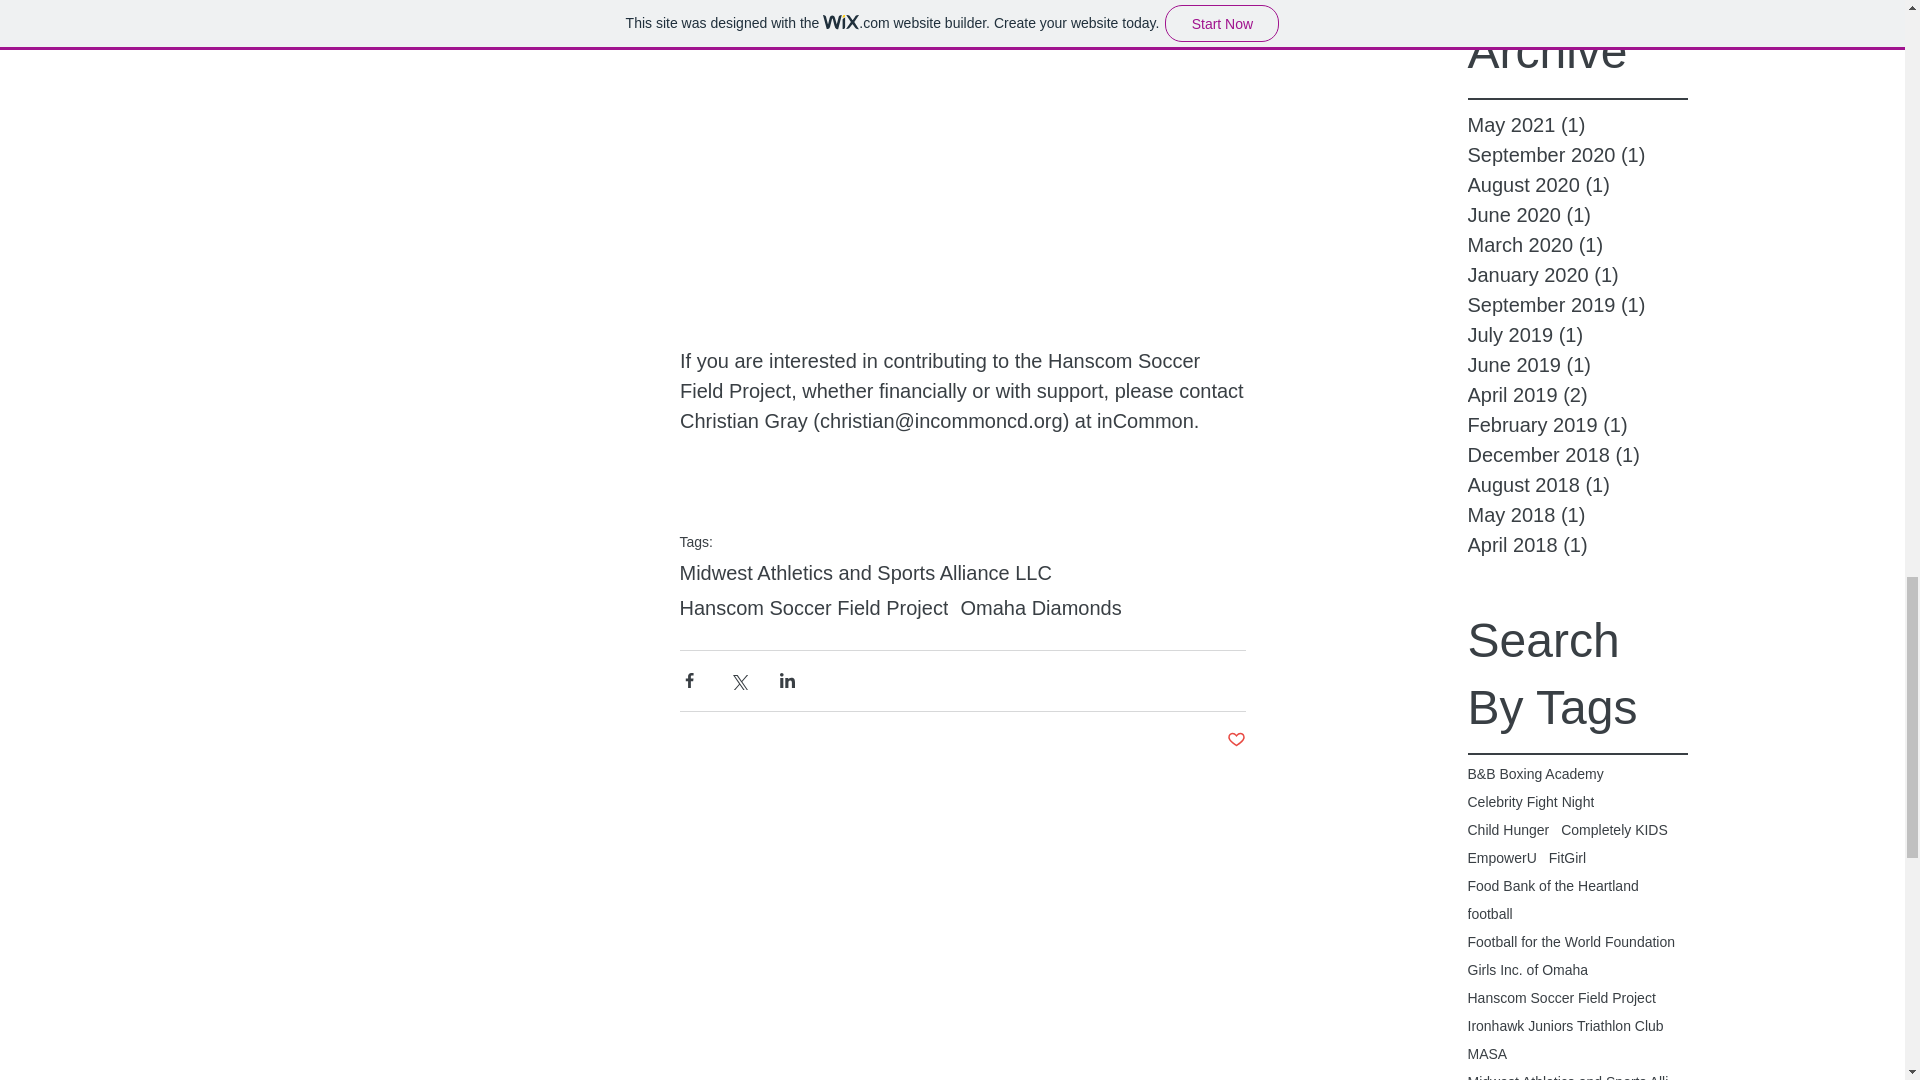 The image size is (1920, 1080). Describe the element at coordinates (1490, 914) in the screenshot. I see `football` at that location.